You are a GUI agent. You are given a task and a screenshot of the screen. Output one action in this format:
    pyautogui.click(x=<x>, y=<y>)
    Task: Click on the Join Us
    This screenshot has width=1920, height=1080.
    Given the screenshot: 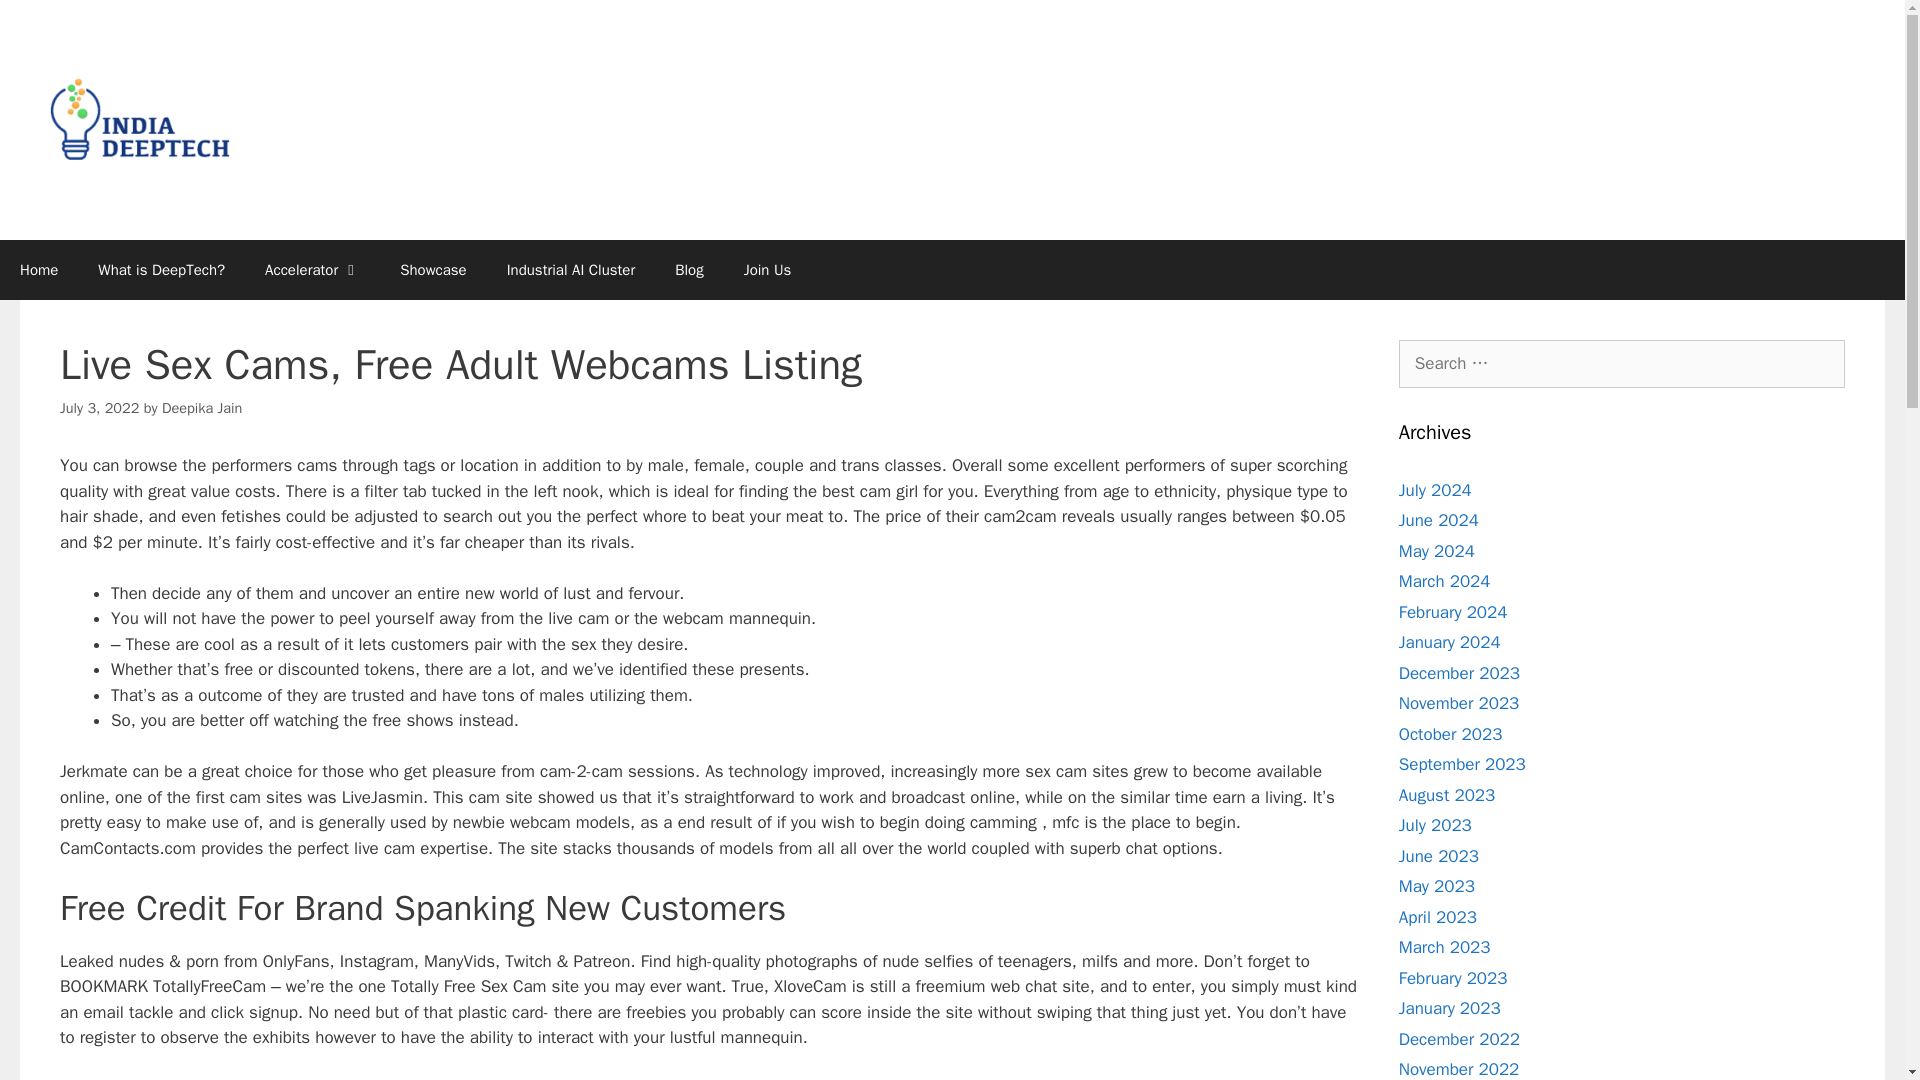 What is the action you would take?
    pyautogui.click(x=768, y=270)
    